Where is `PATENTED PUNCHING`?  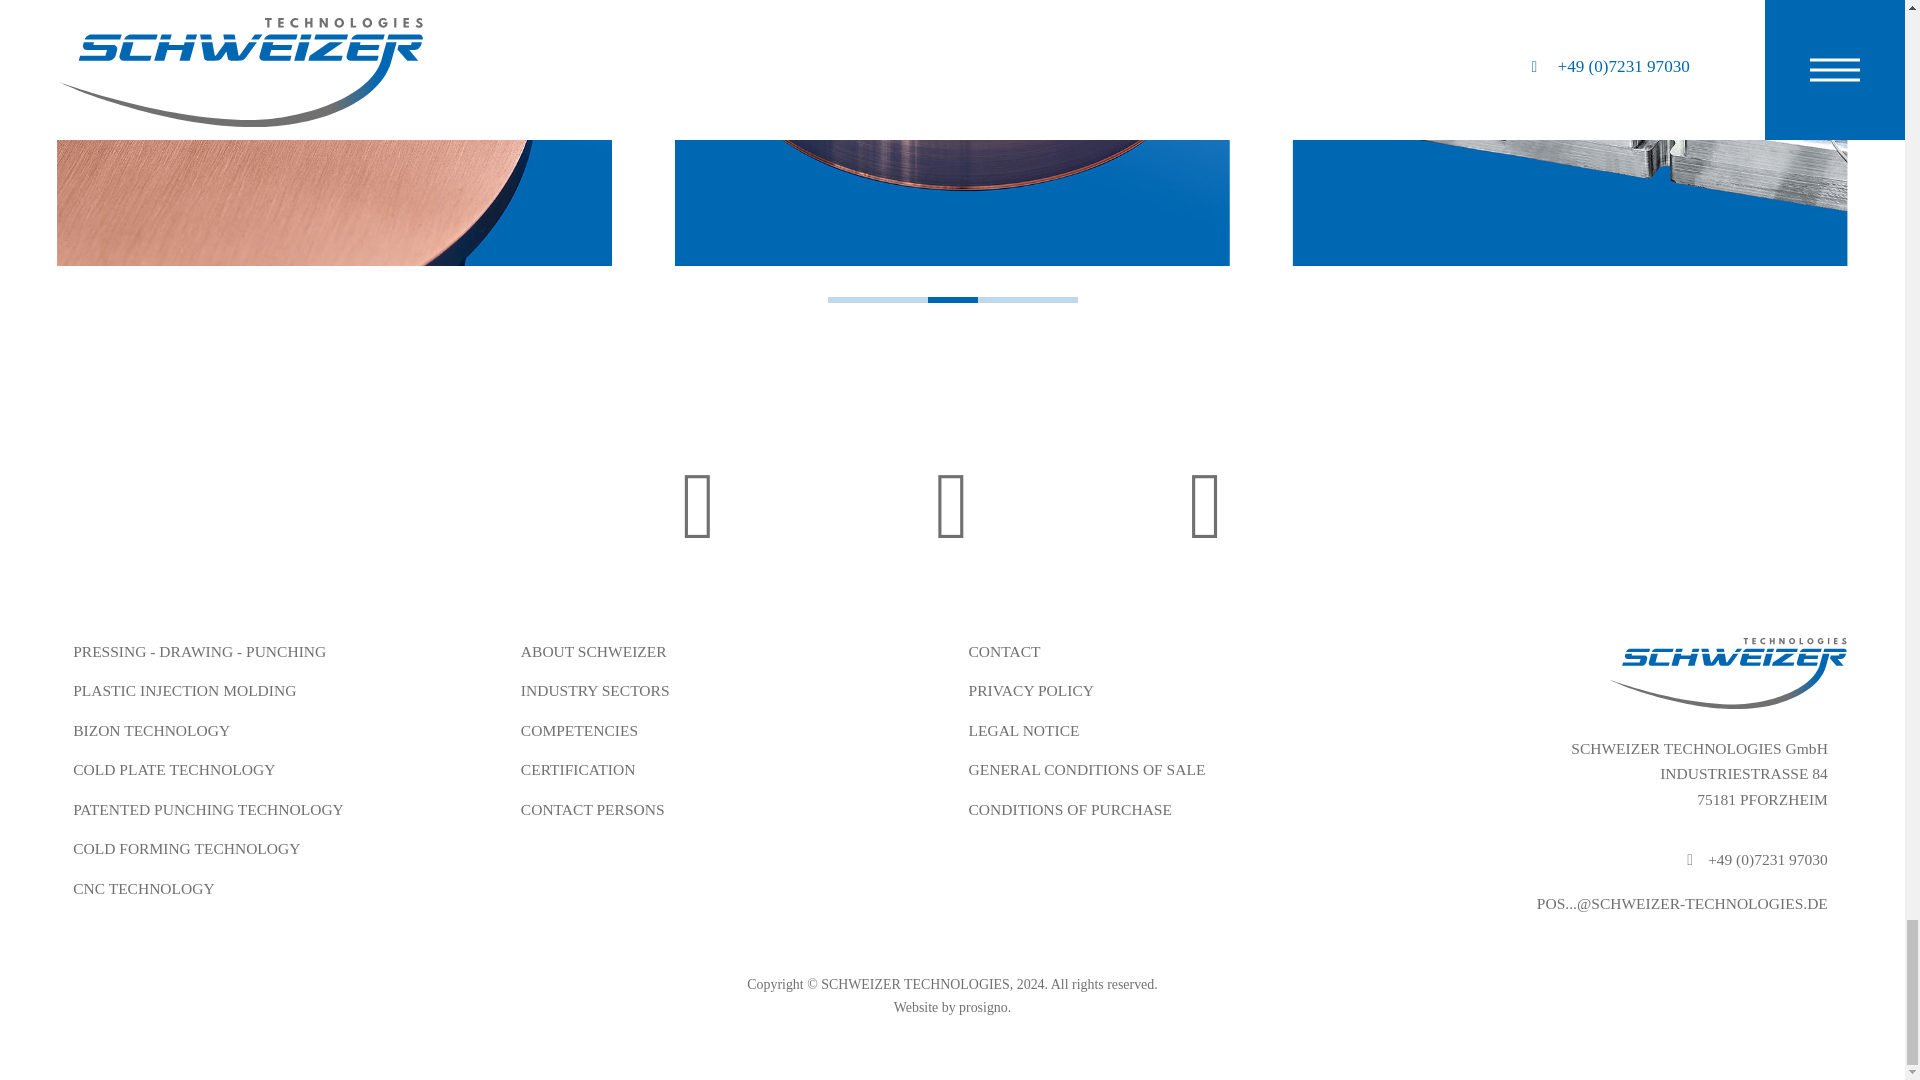
PATENTED PUNCHING is located at coordinates (334, 141).